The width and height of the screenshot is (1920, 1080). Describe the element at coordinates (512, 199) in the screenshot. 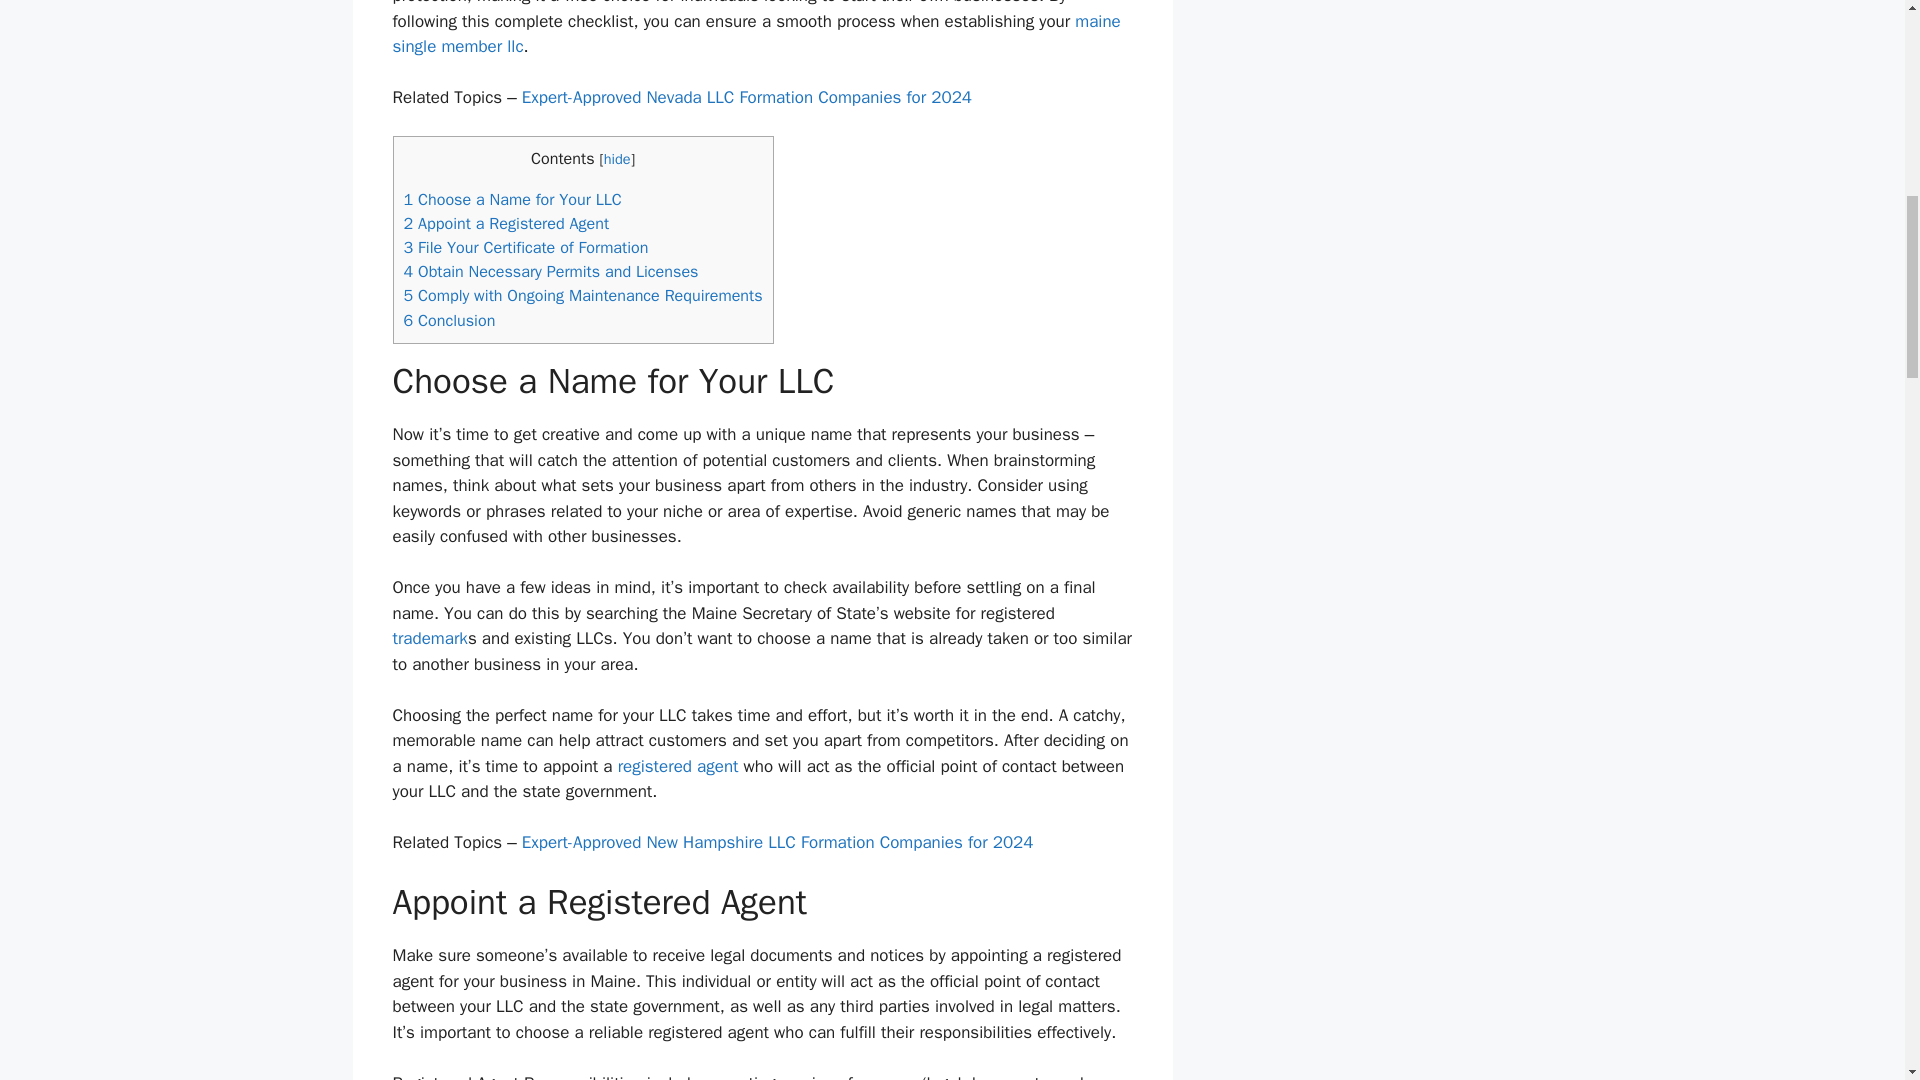

I see `1 Choose a Name for Your LLC` at that location.